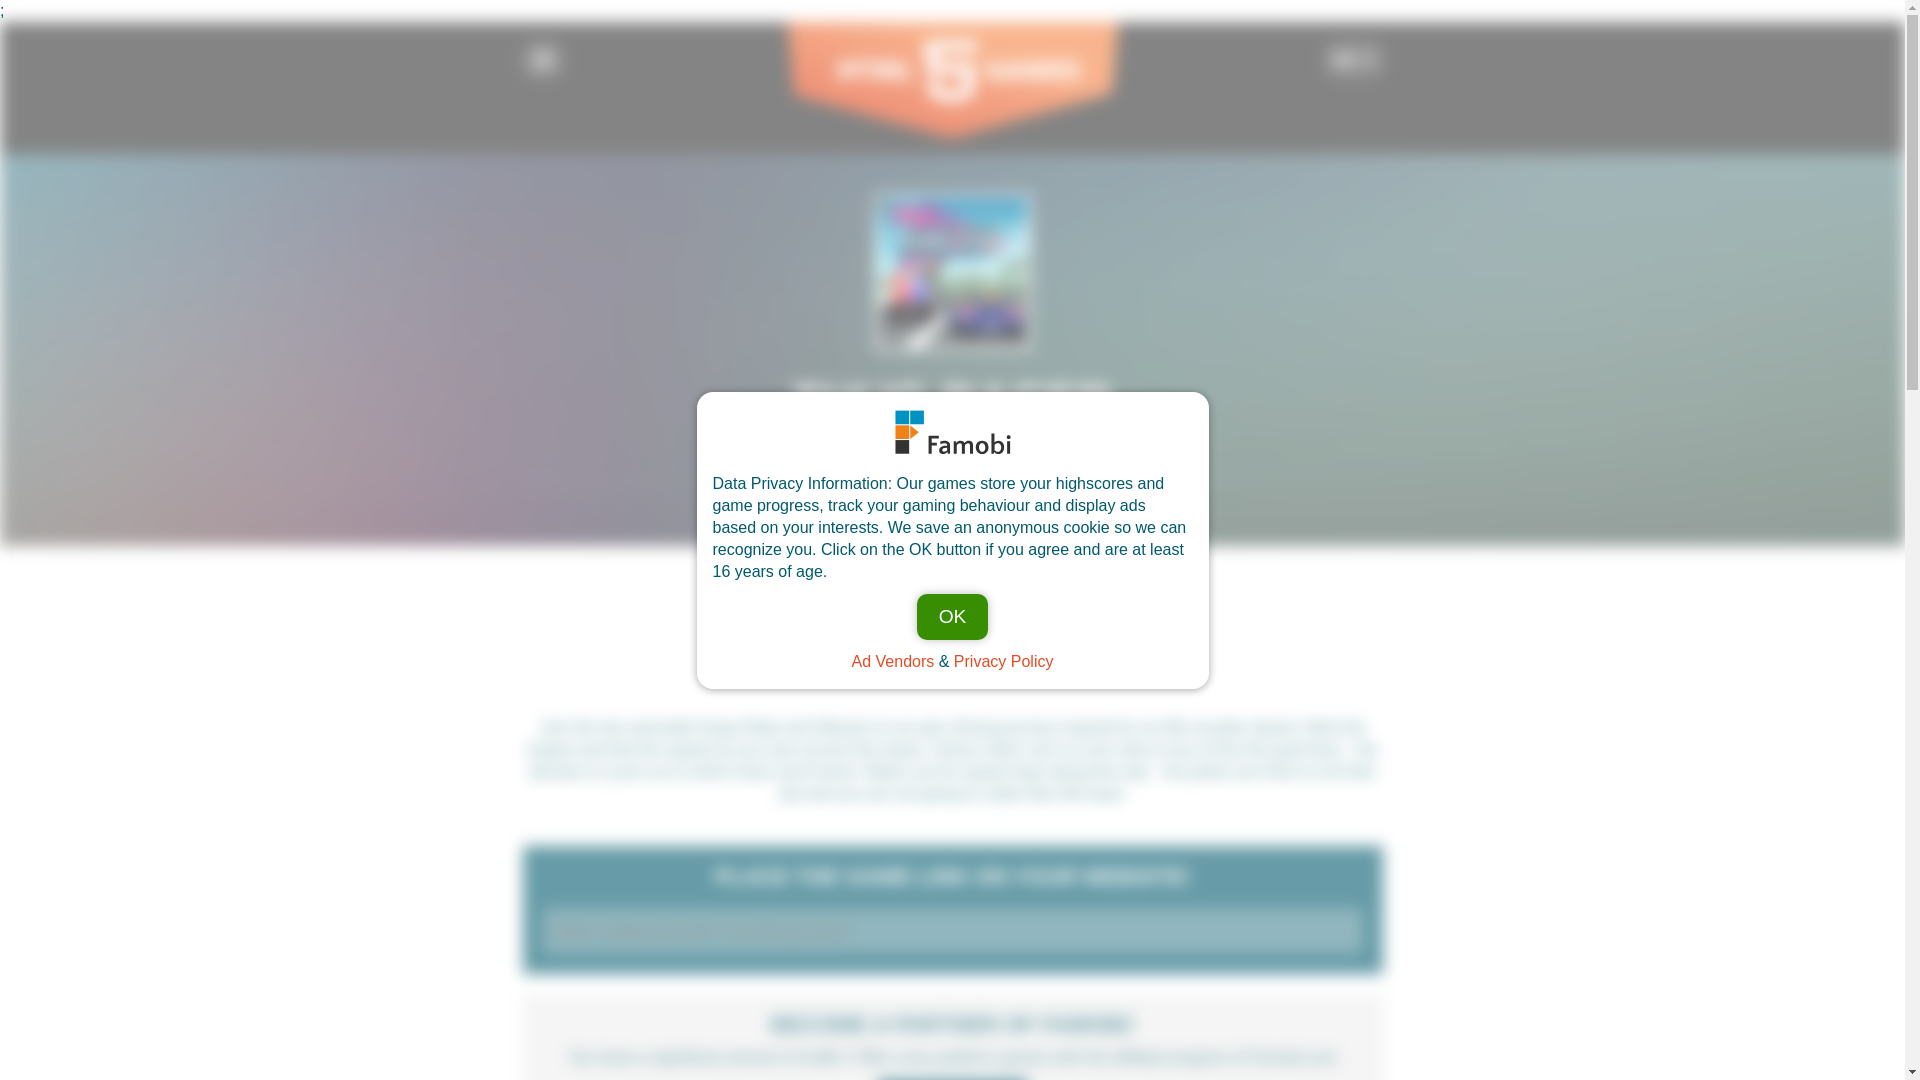 The width and height of the screenshot is (1920, 1080). Describe the element at coordinates (951, 631) in the screenshot. I see `3rd party ad content` at that location.